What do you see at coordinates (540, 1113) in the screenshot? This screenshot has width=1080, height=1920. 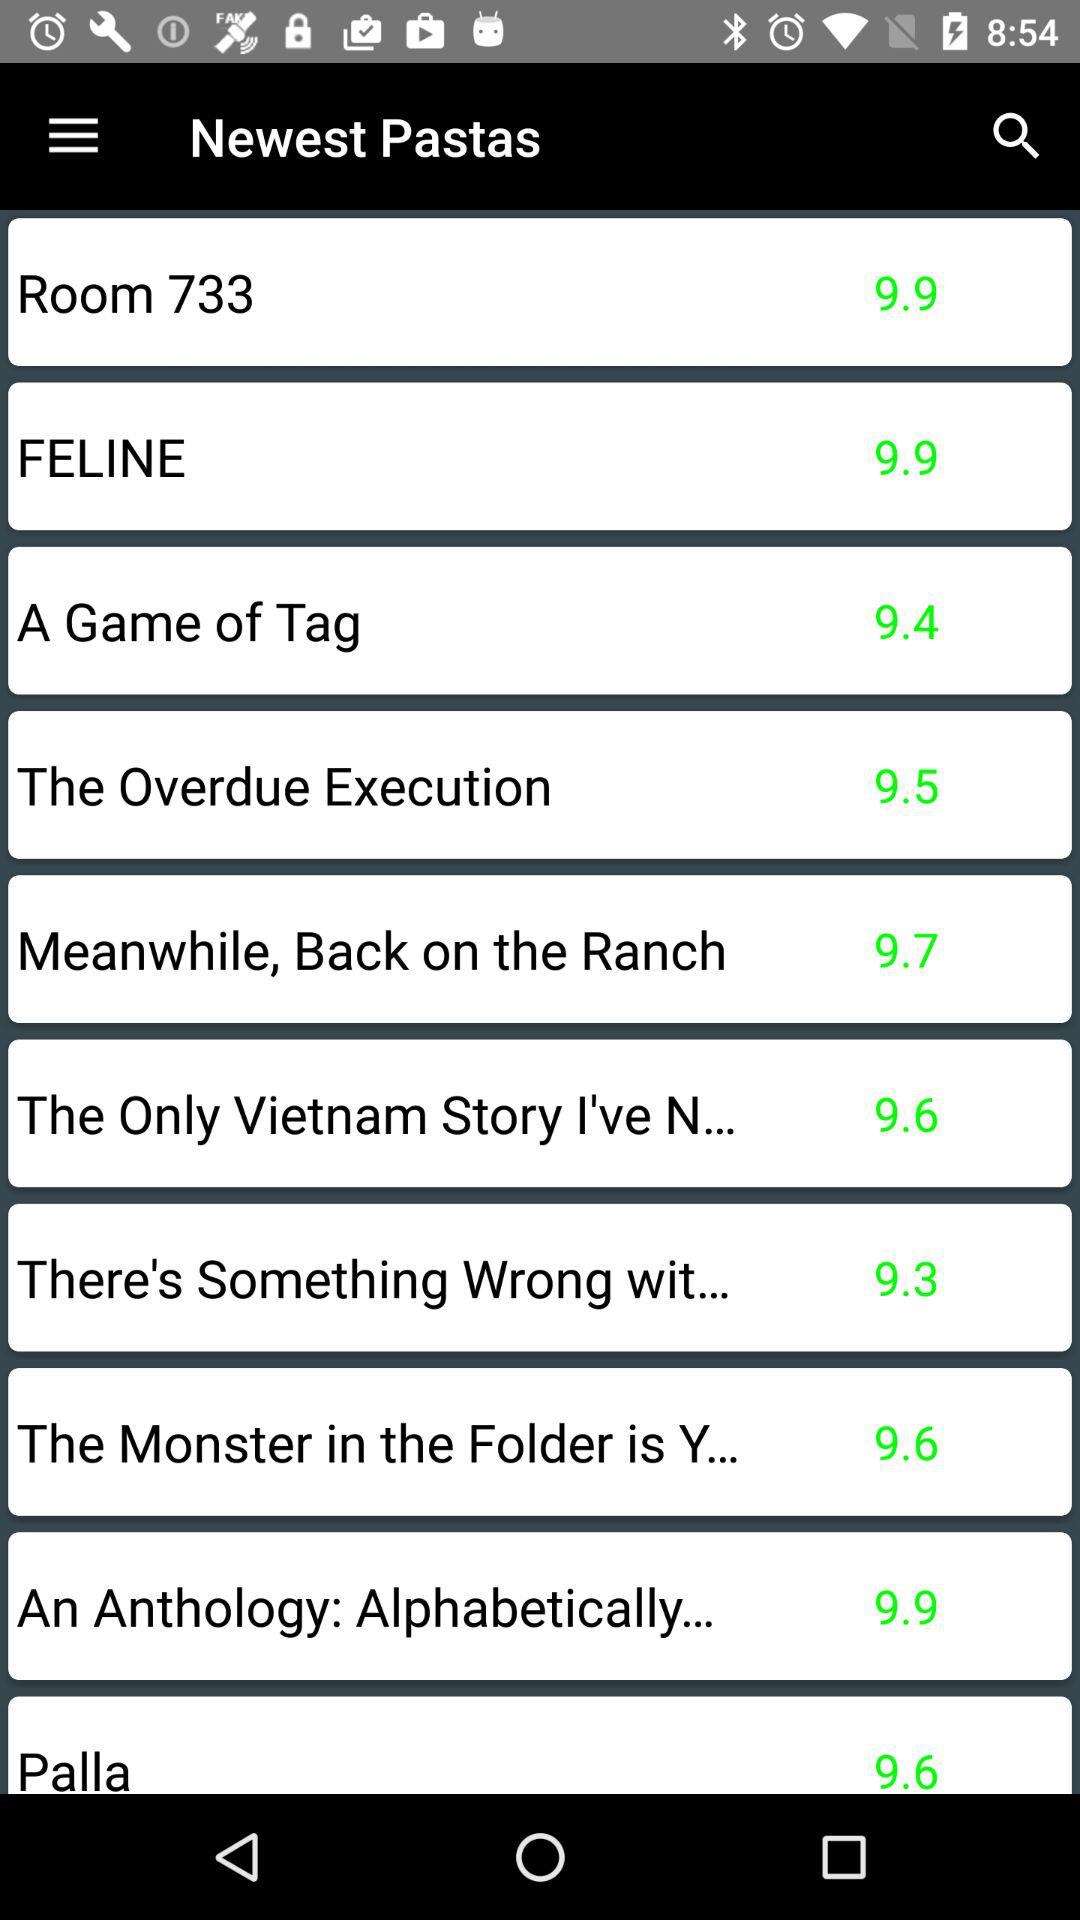 I see `select the text which is immediately below meanwhile back on the ranch 97` at bounding box center [540, 1113].